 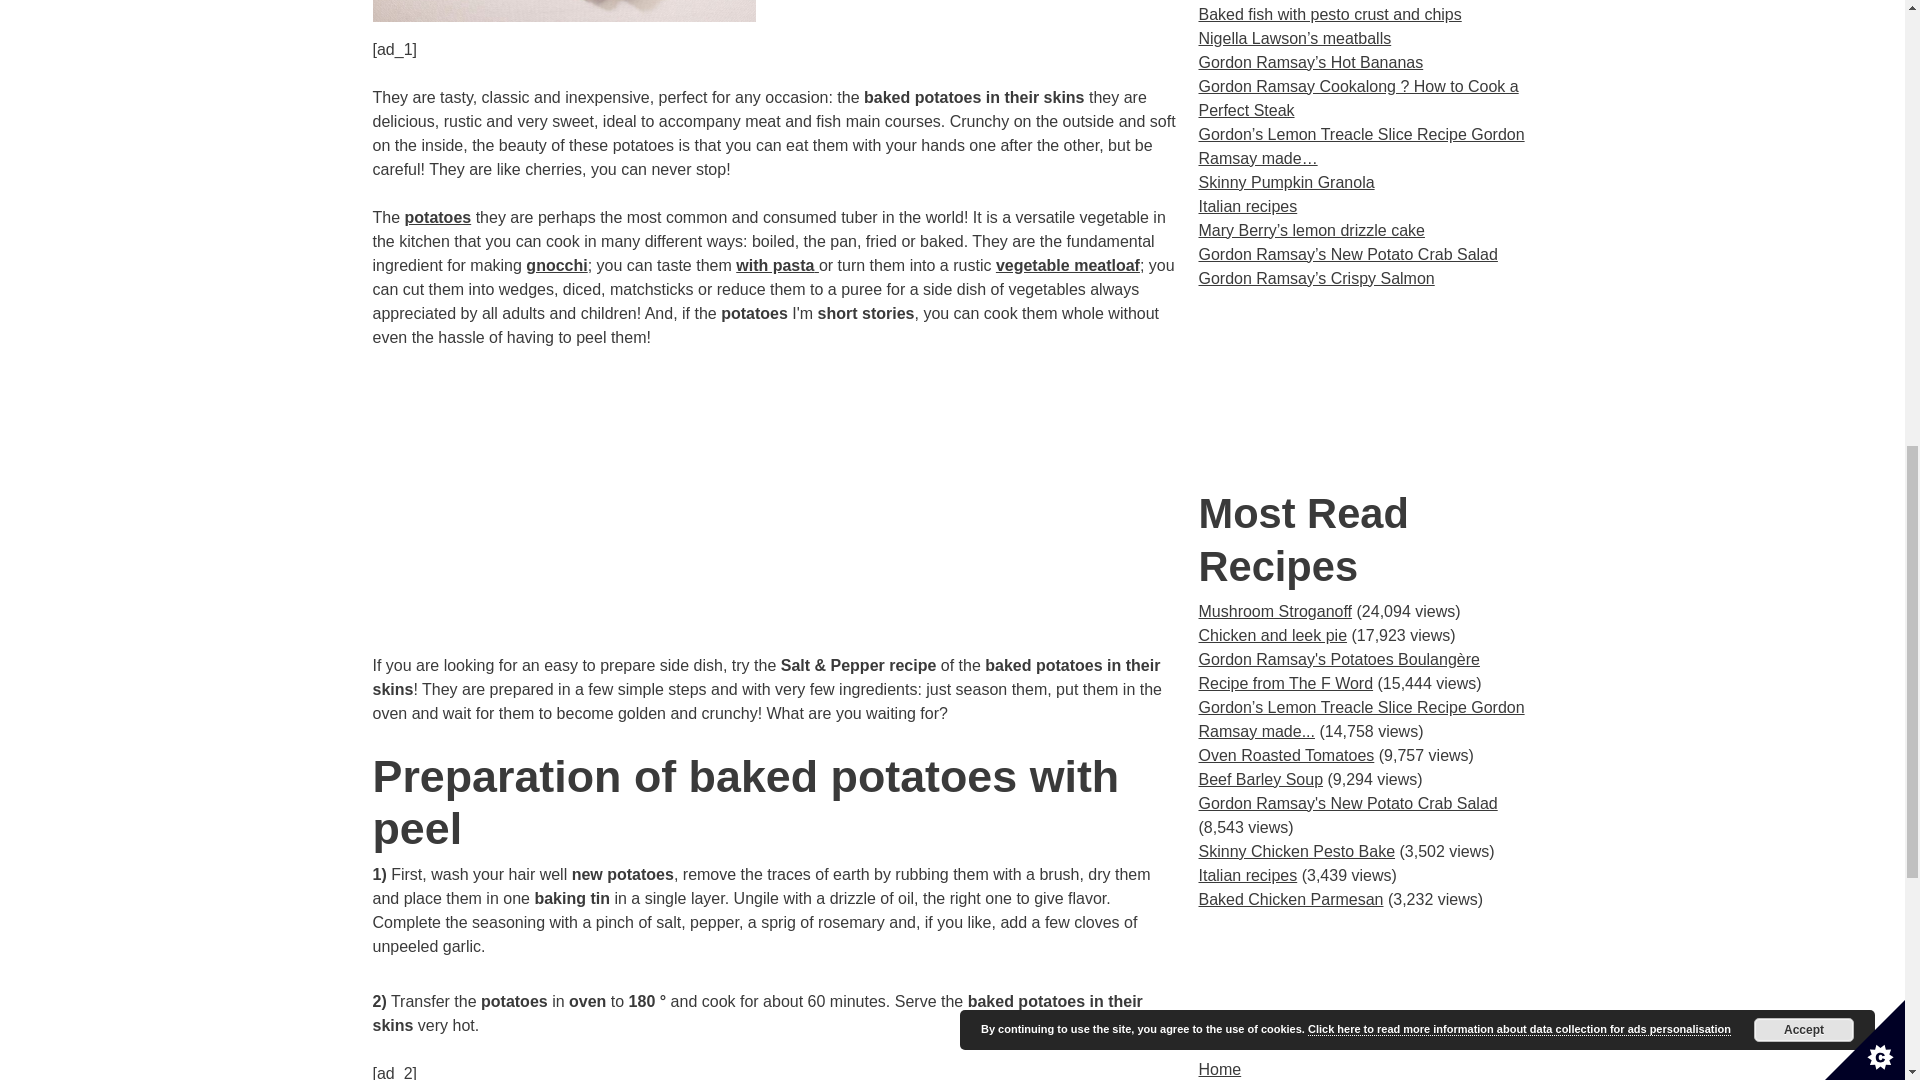 What do you see at coordinates (1260, 780) in the screenshot?
I see `Beef Barley Soup` at bounding box center [1260, 780].